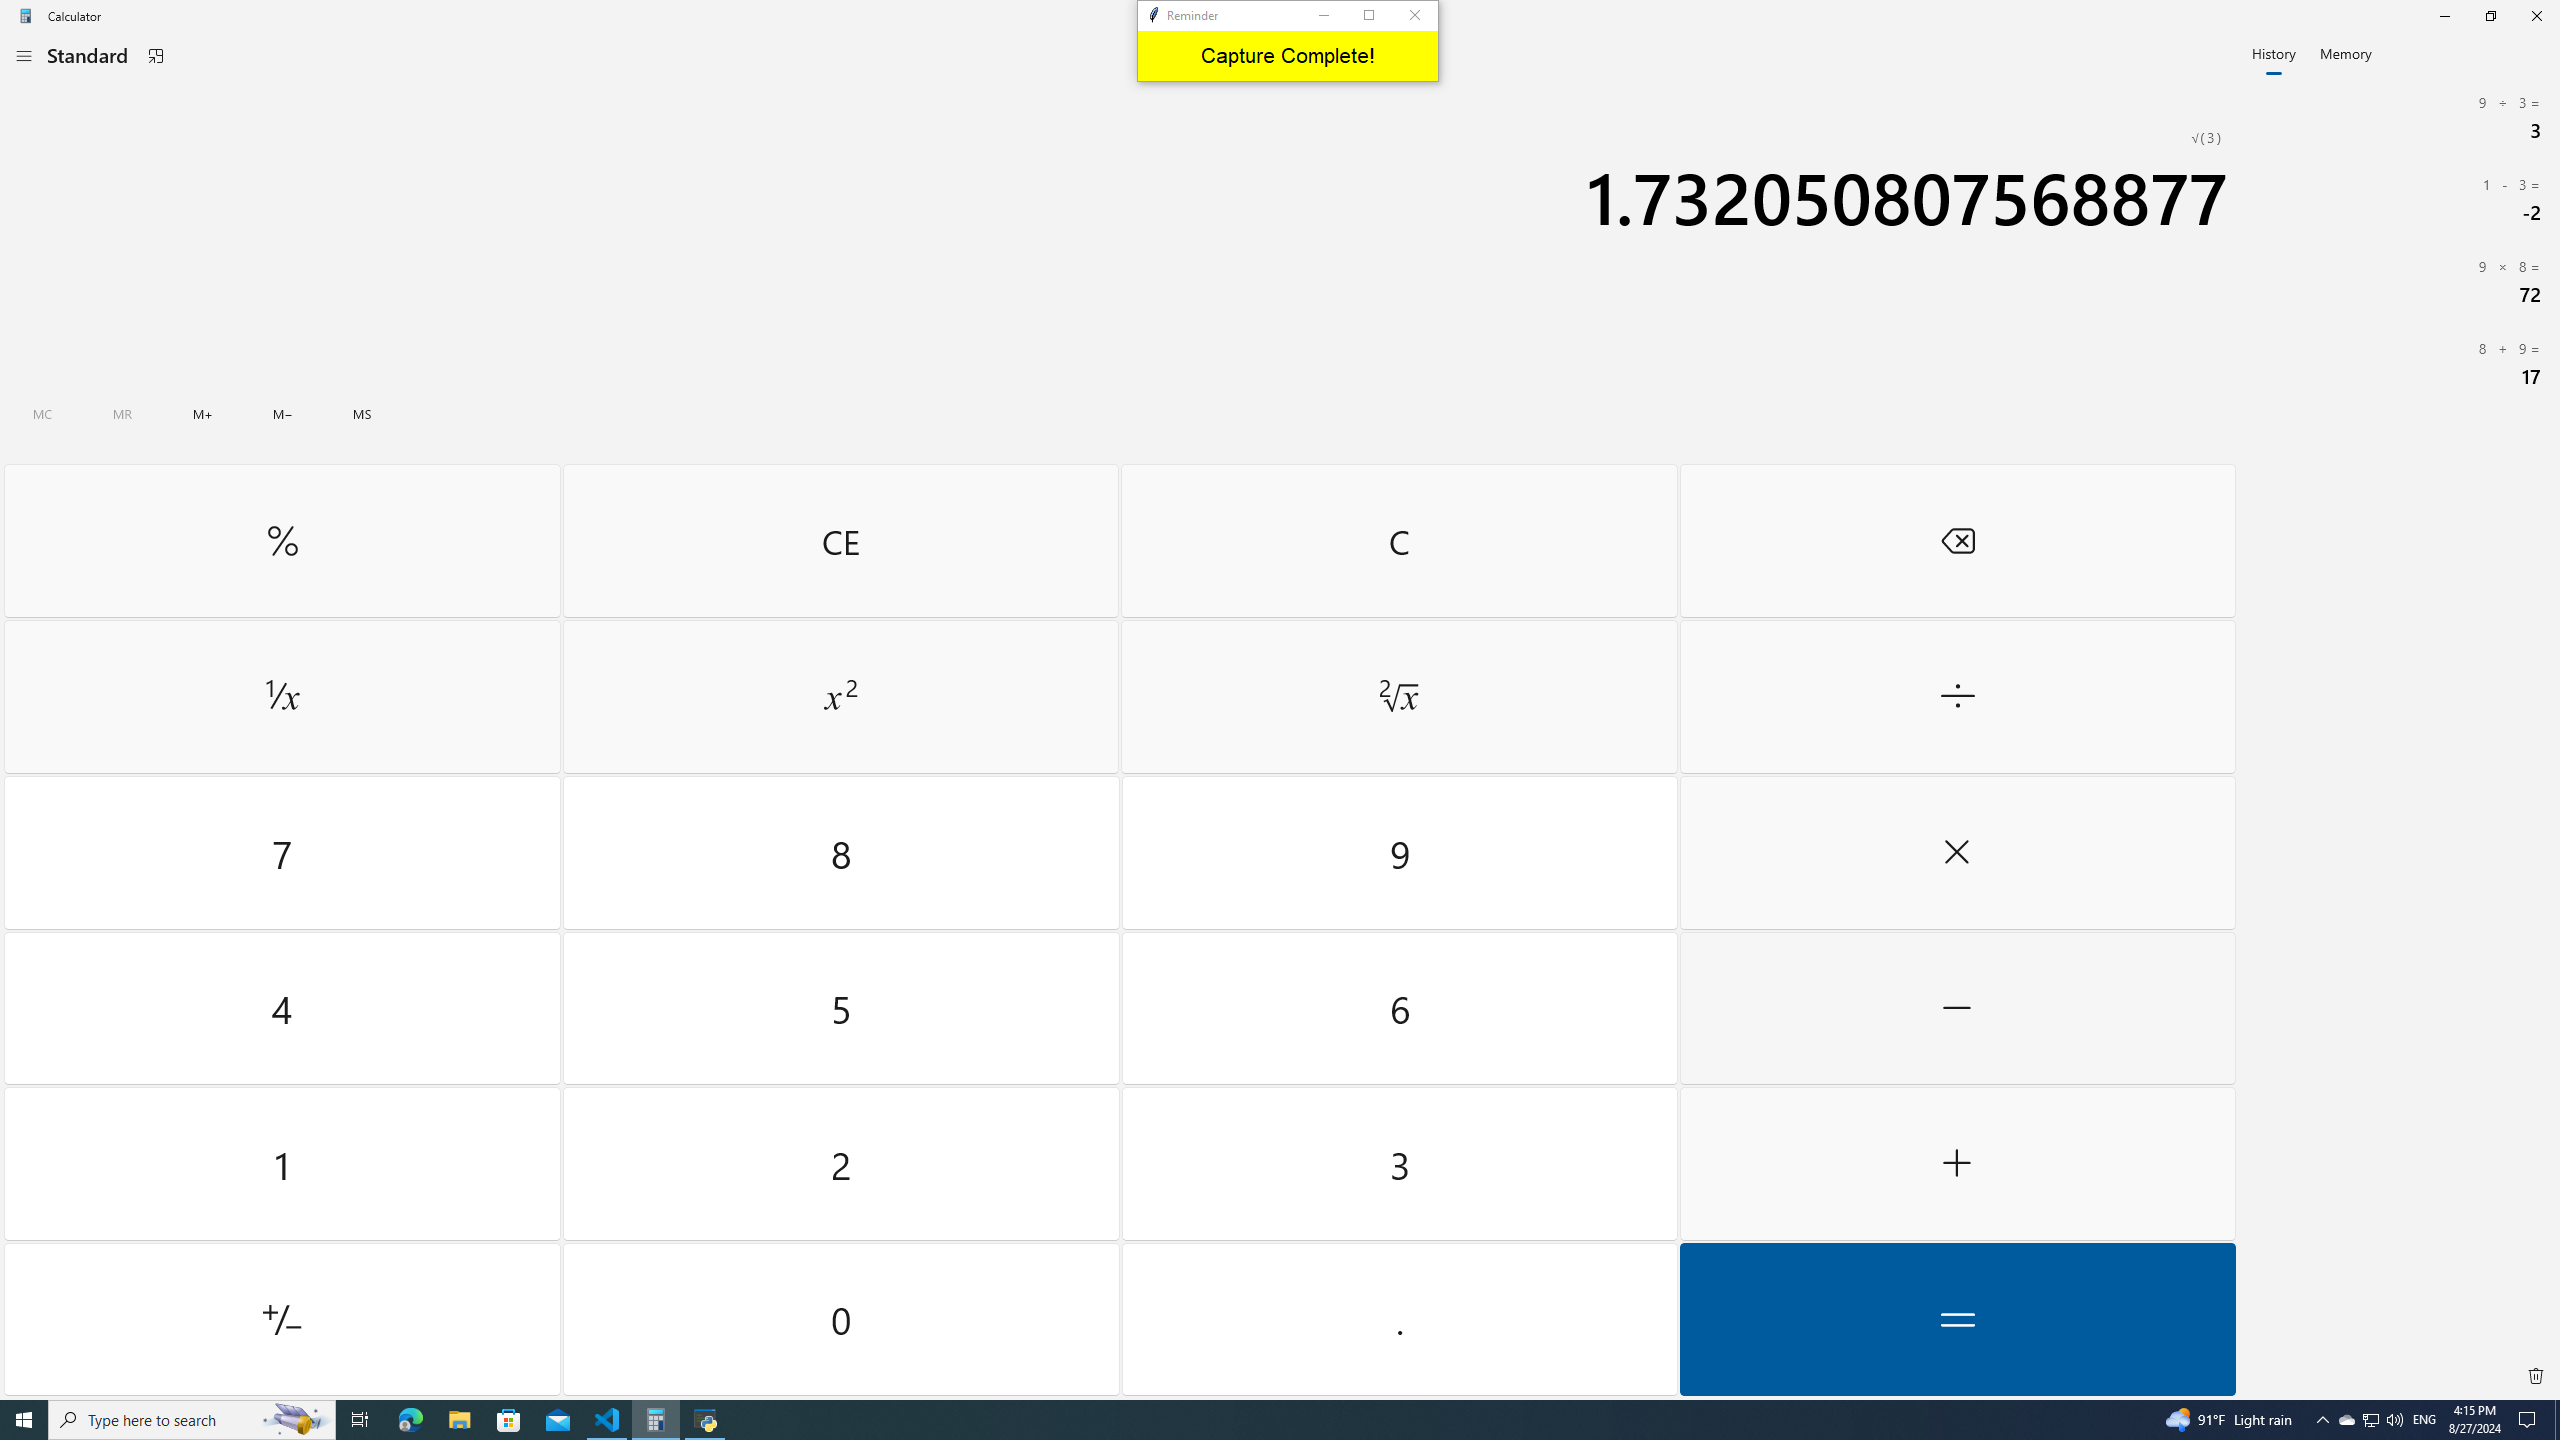  I want to click on 8 + 9= 17, so click(2400, 363).